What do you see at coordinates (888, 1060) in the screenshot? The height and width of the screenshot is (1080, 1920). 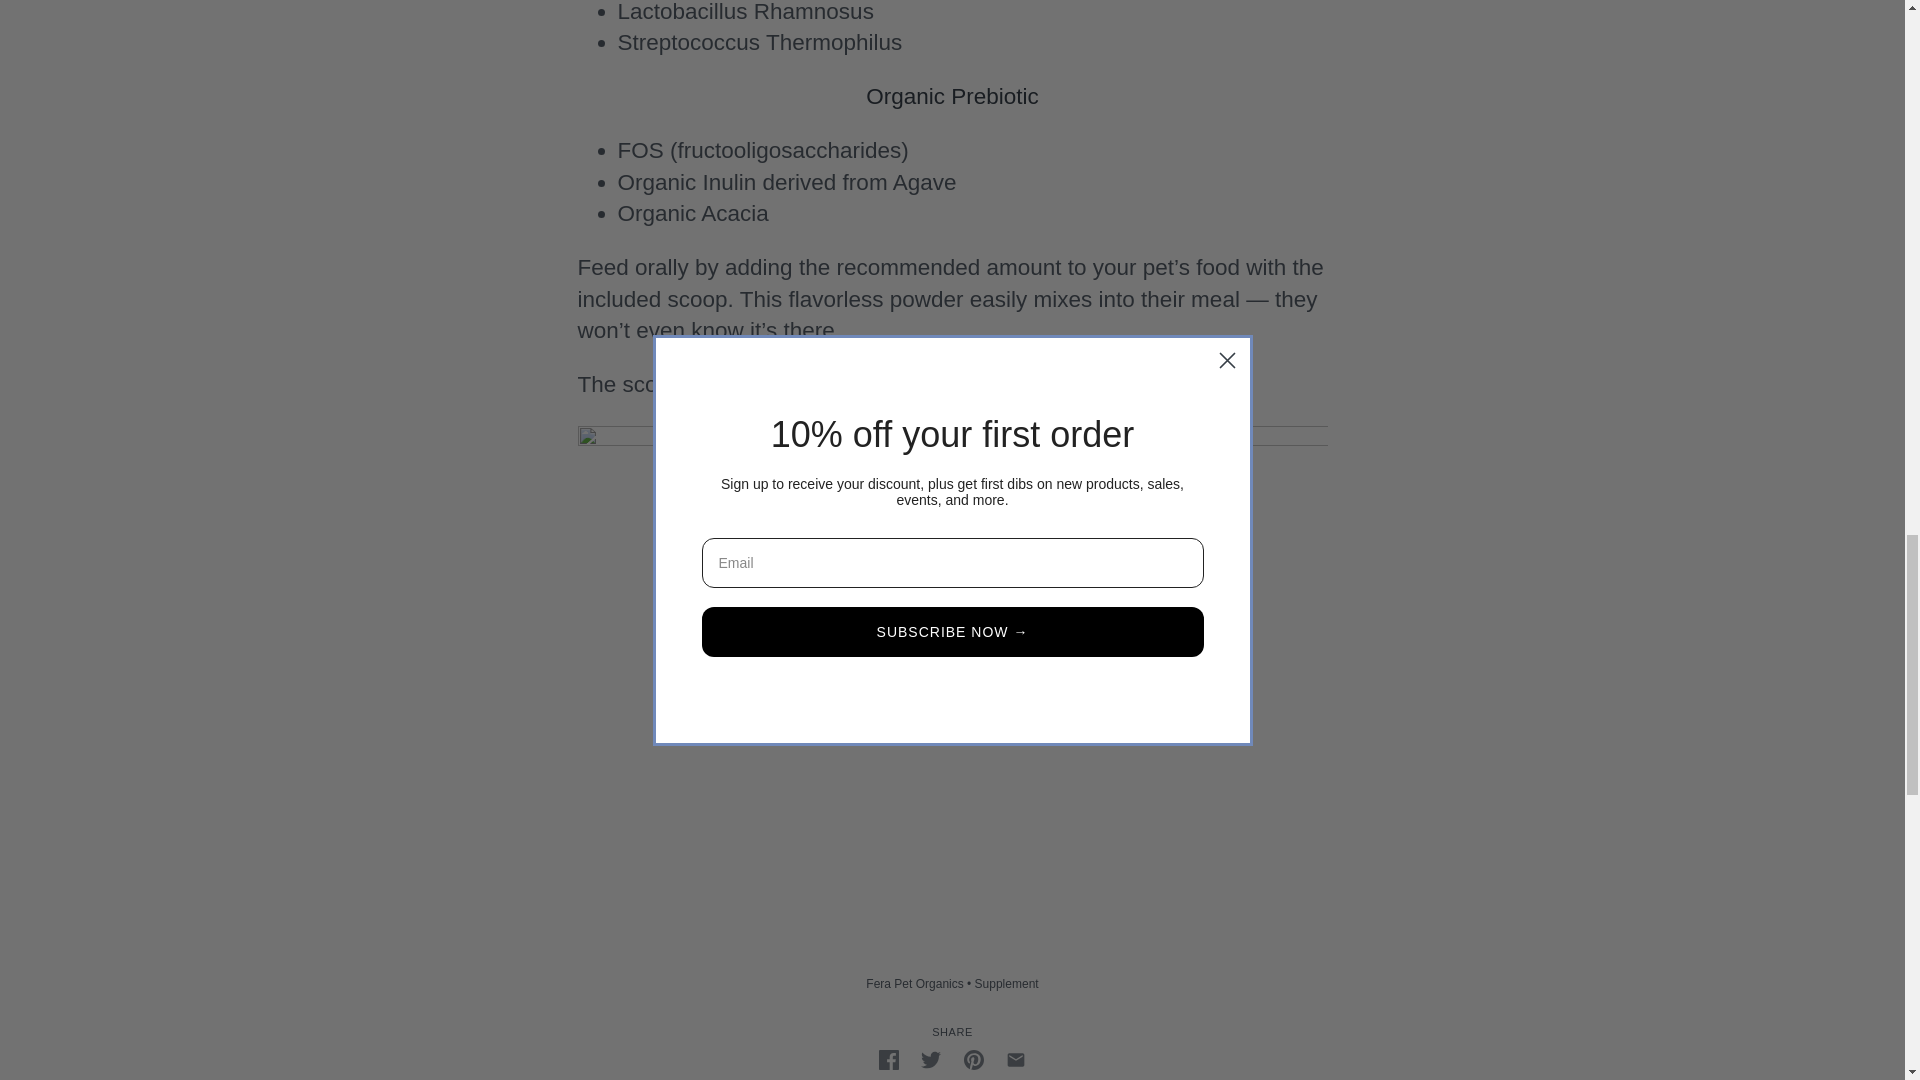 I see `Facebook` at bounding box center [888, 1060].